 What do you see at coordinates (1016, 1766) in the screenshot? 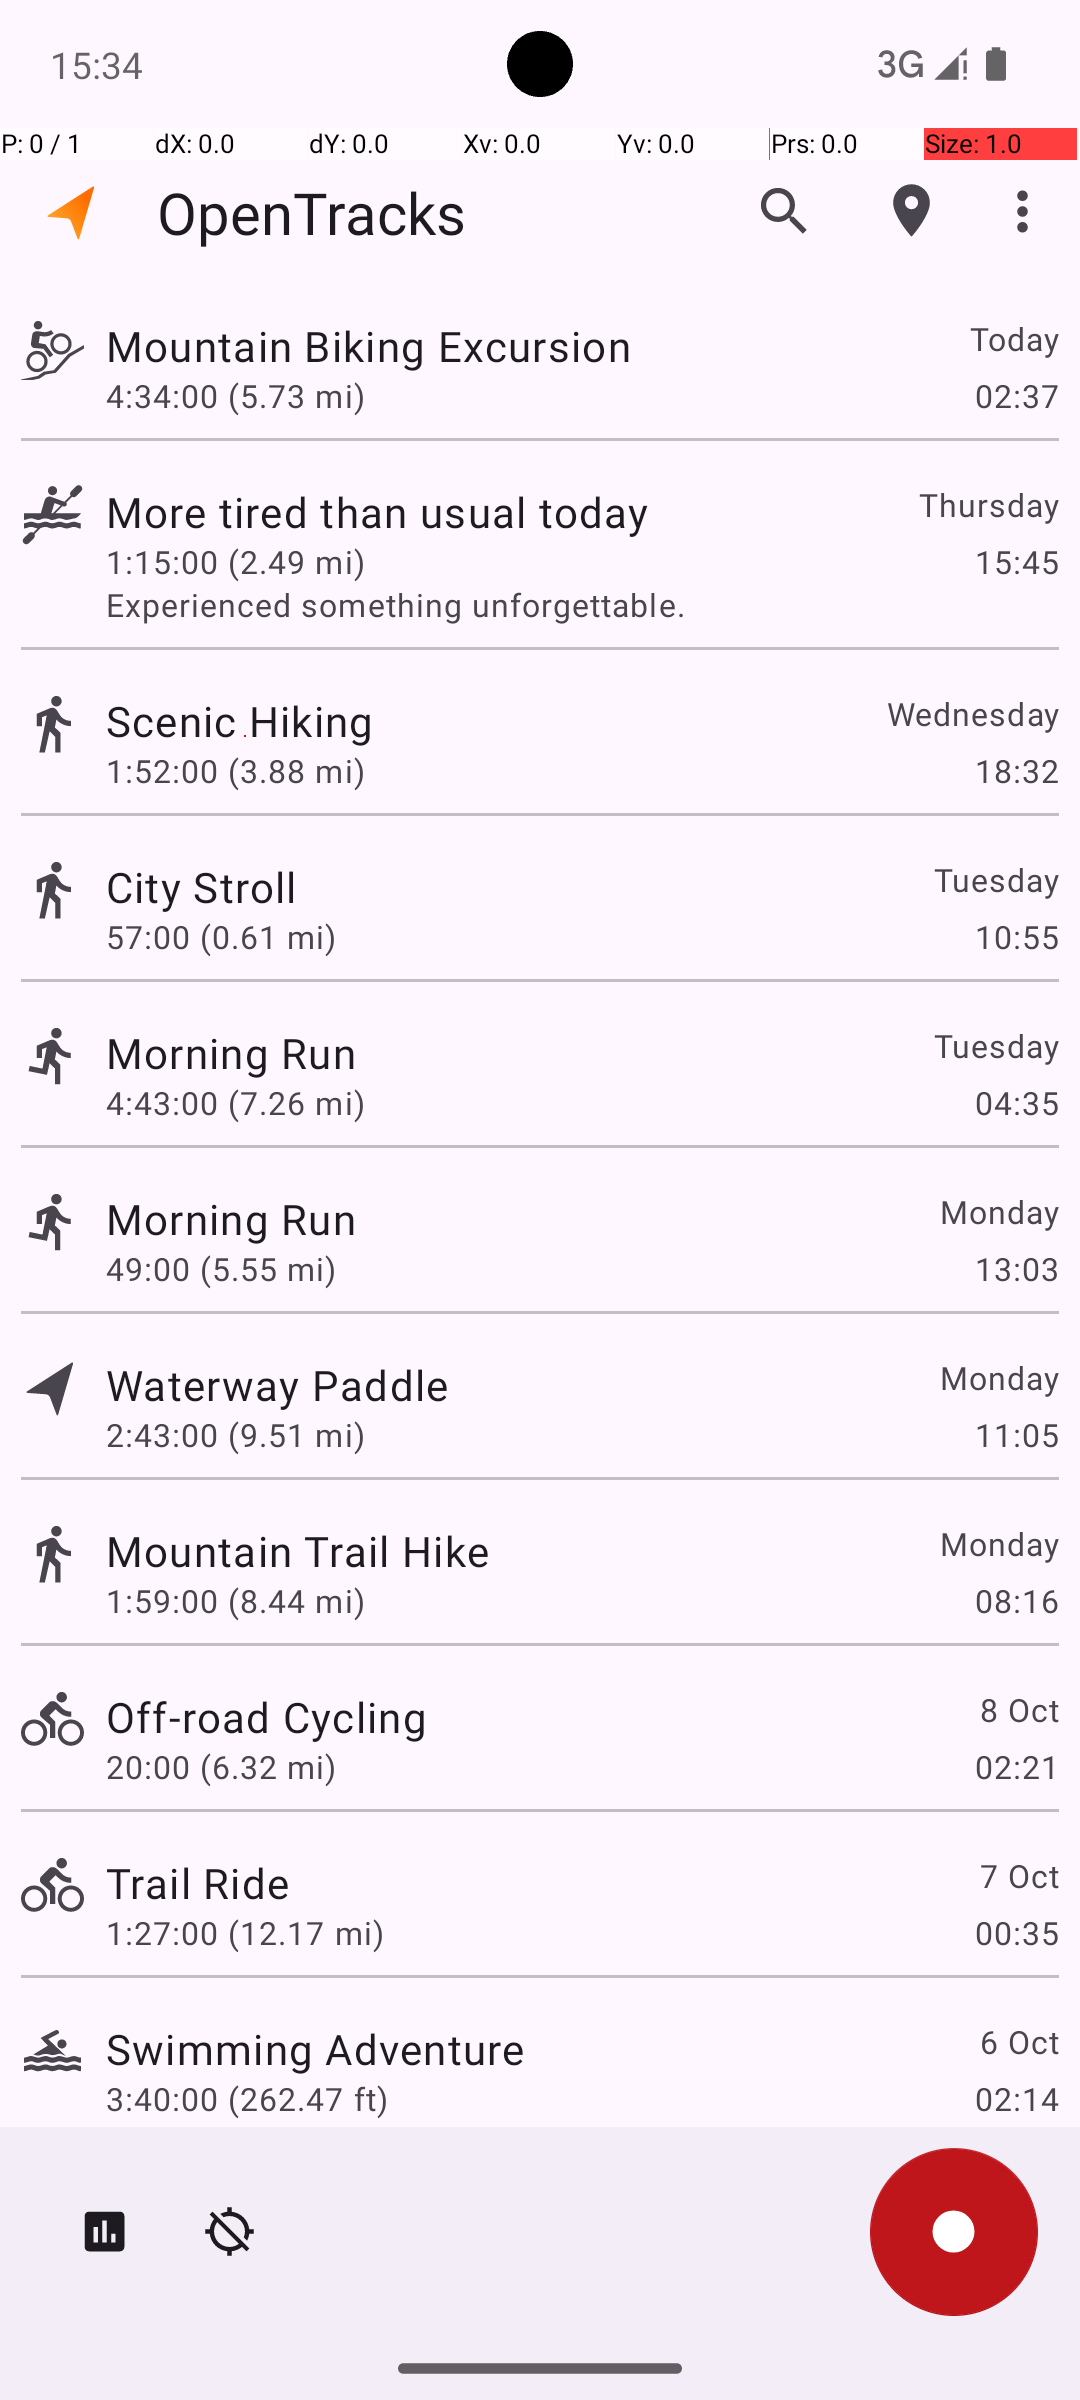
I see `02:21` at bounding box center [1016, 1766].